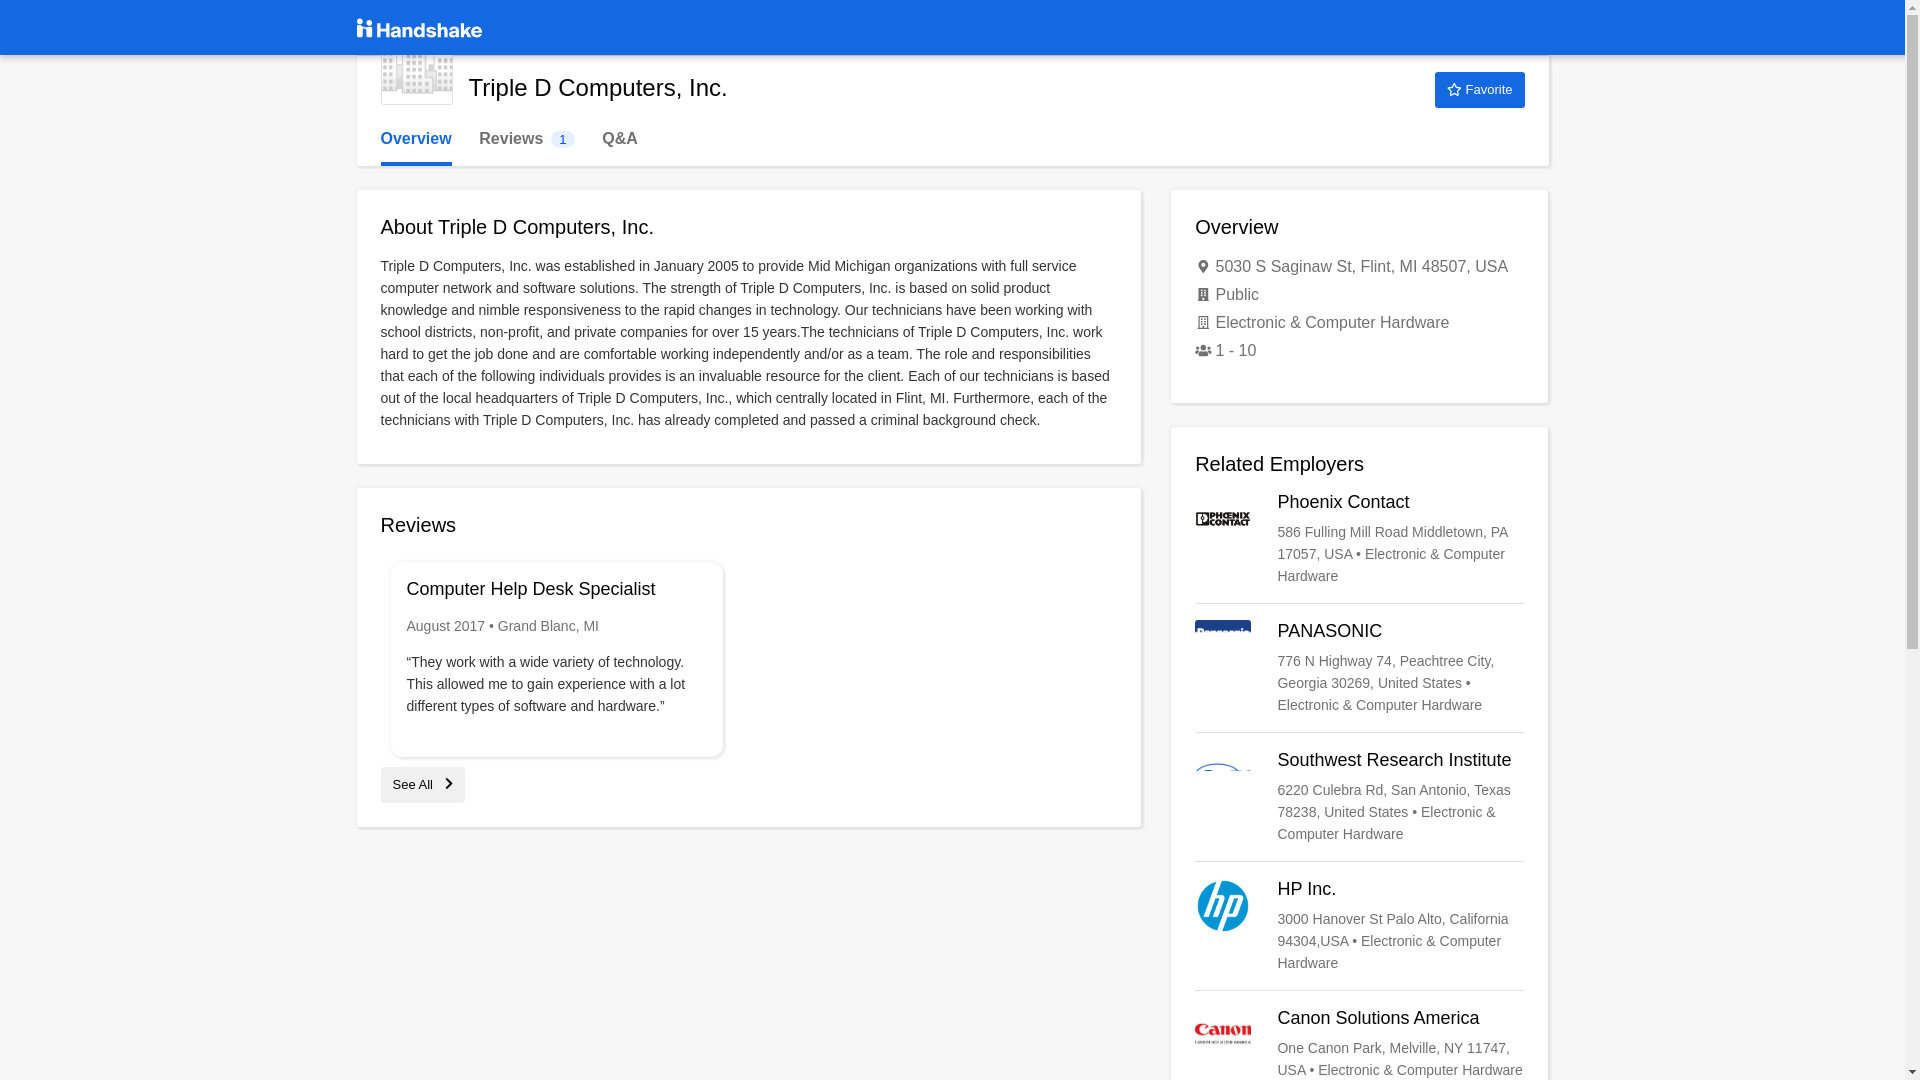 This screenshot has height=1080, width=1920. What do you see at coordinates (1479, 90) in the screenshot?
I see `Favorite` at bounding box center [1479, 90].